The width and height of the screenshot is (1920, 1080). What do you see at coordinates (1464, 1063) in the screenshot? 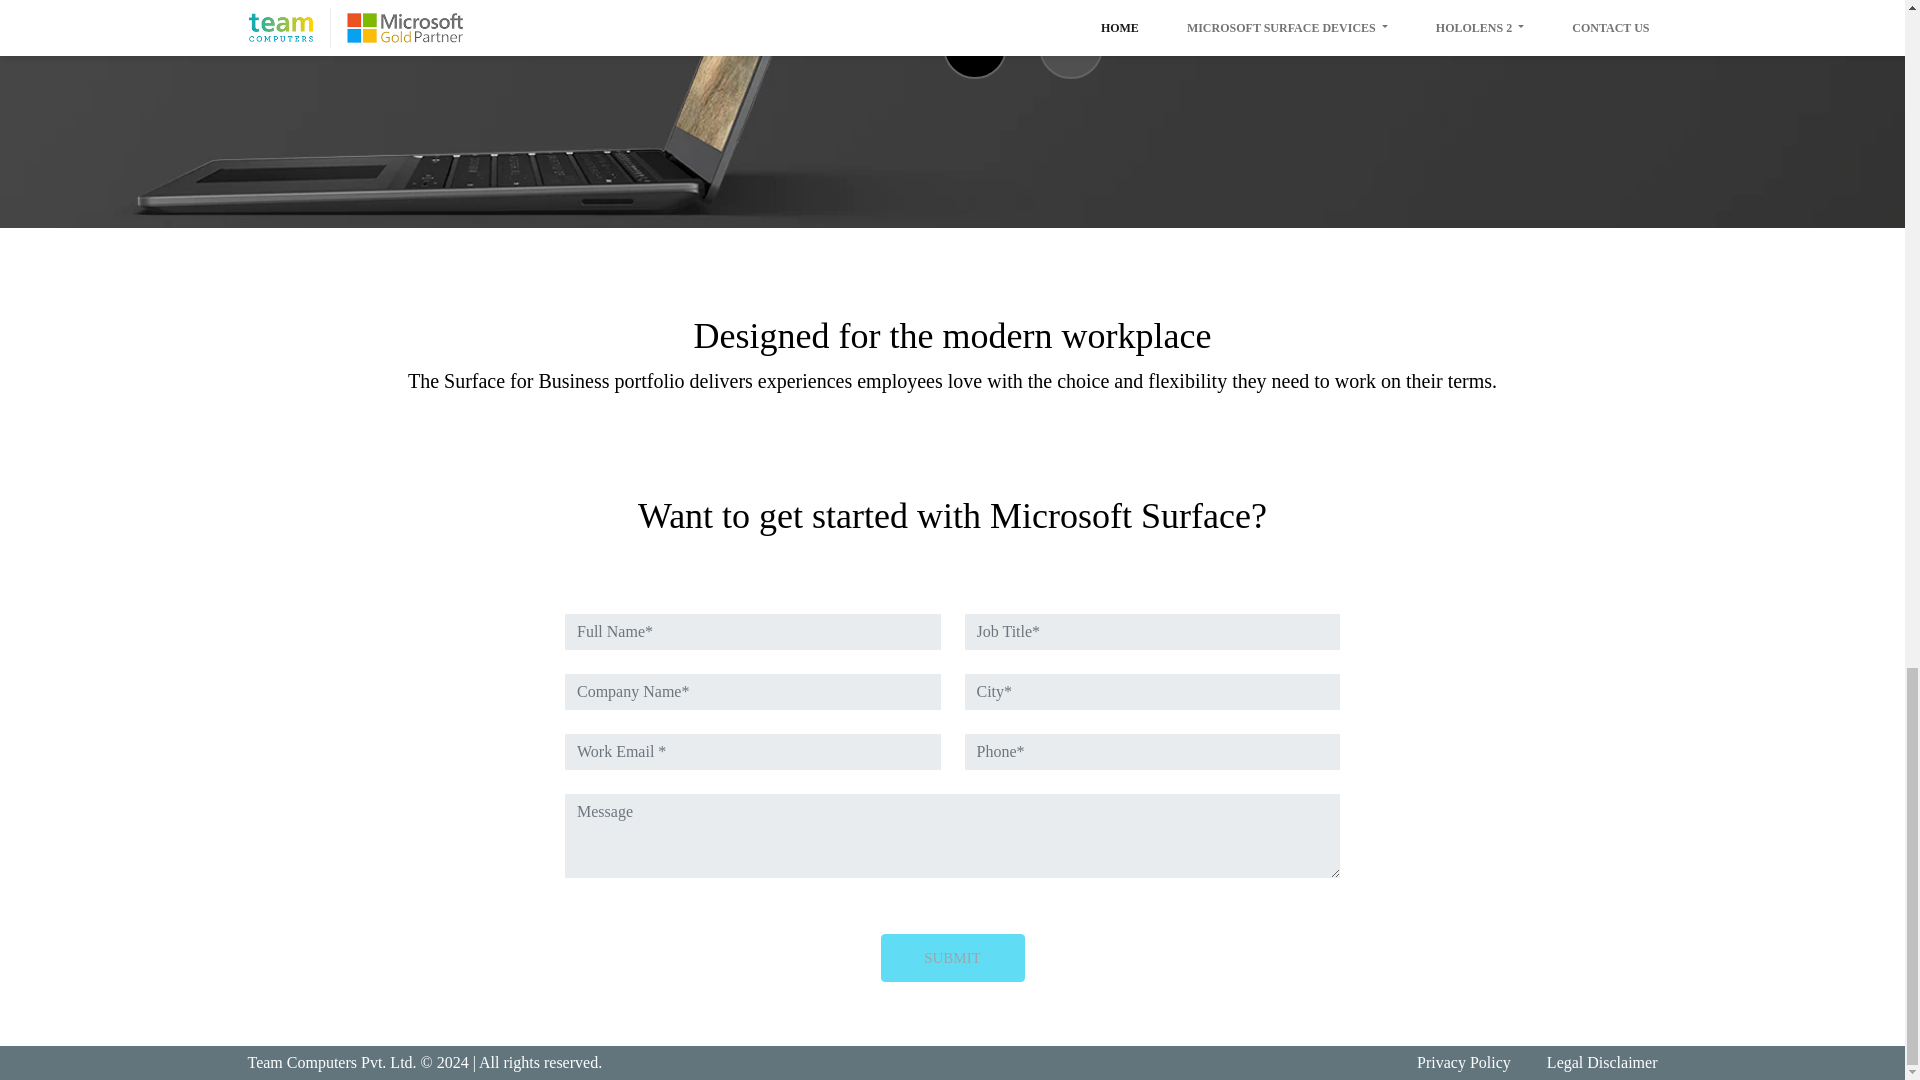
I see `Privacy Policy` at bounding box center [1464, 1063].